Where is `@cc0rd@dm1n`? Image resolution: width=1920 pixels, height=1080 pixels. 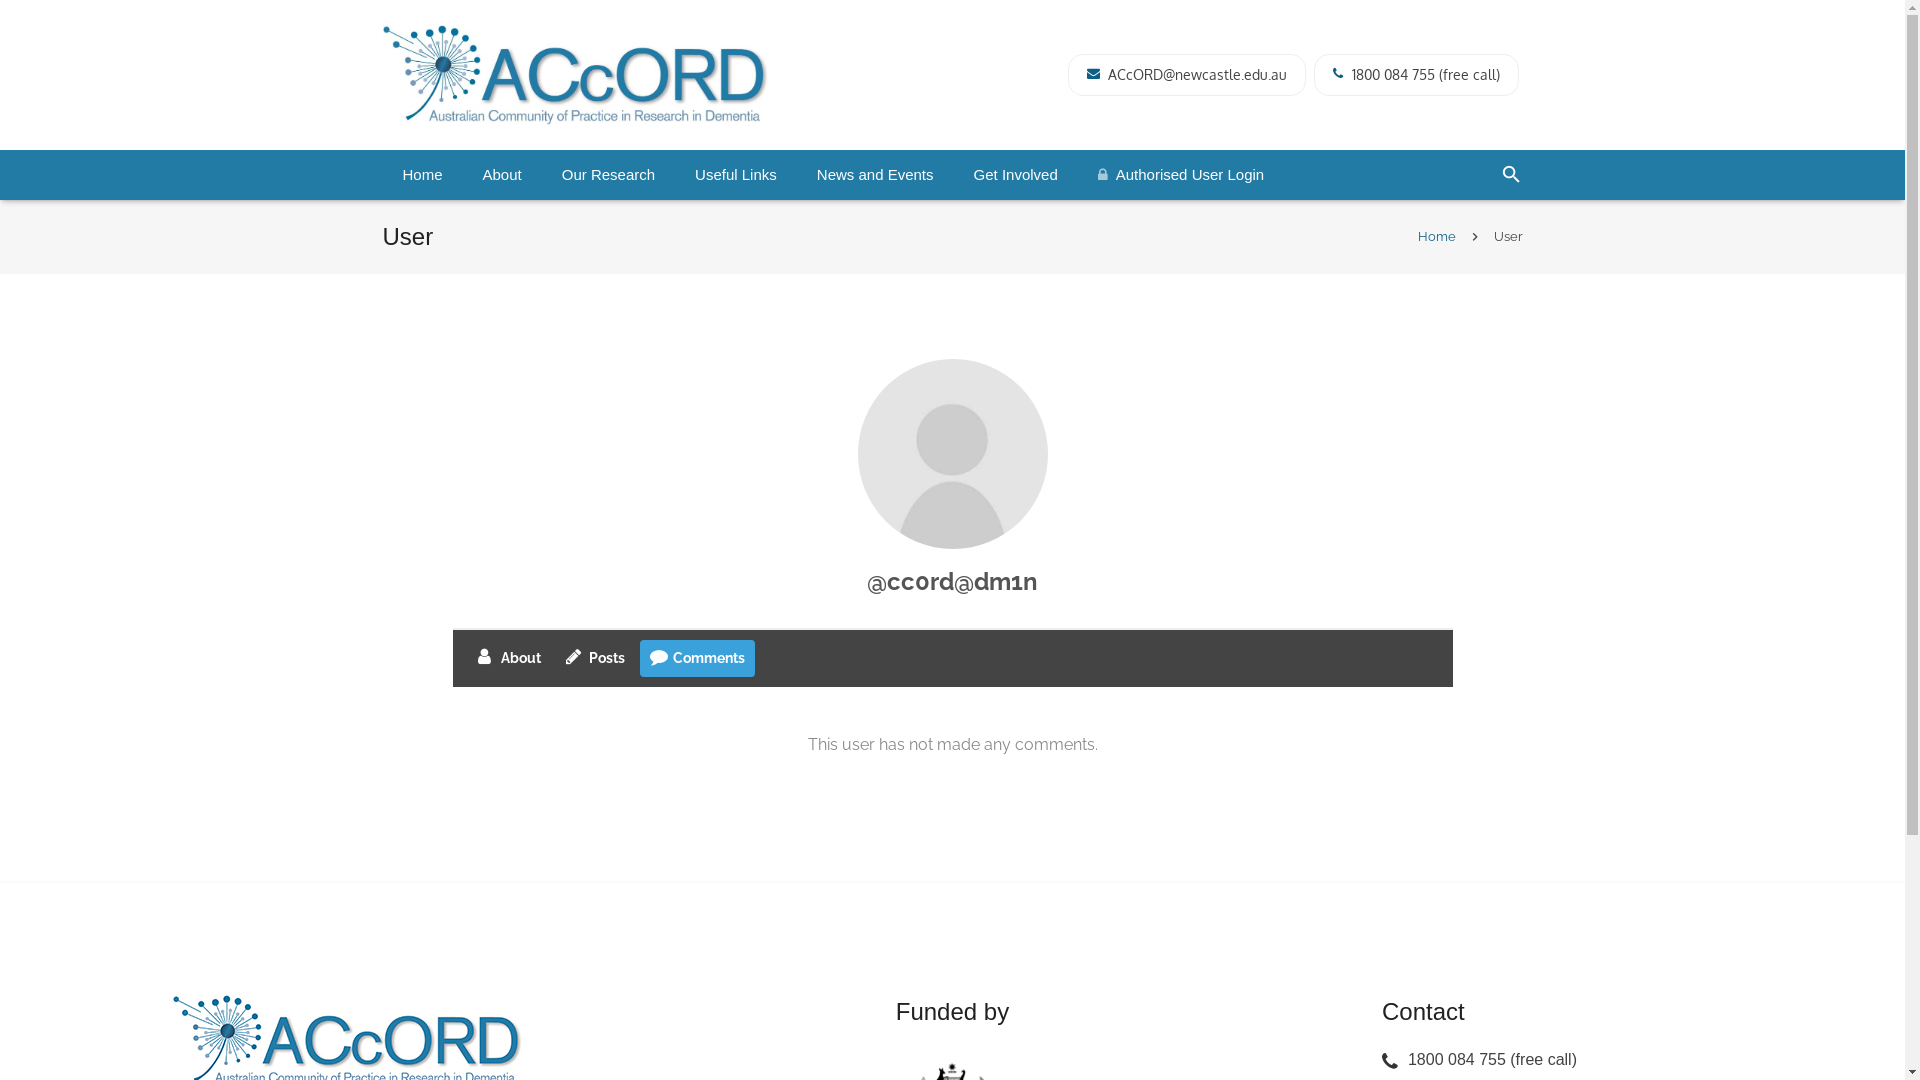
@cc0rd@dm1n is located at coordinates (952, 454).